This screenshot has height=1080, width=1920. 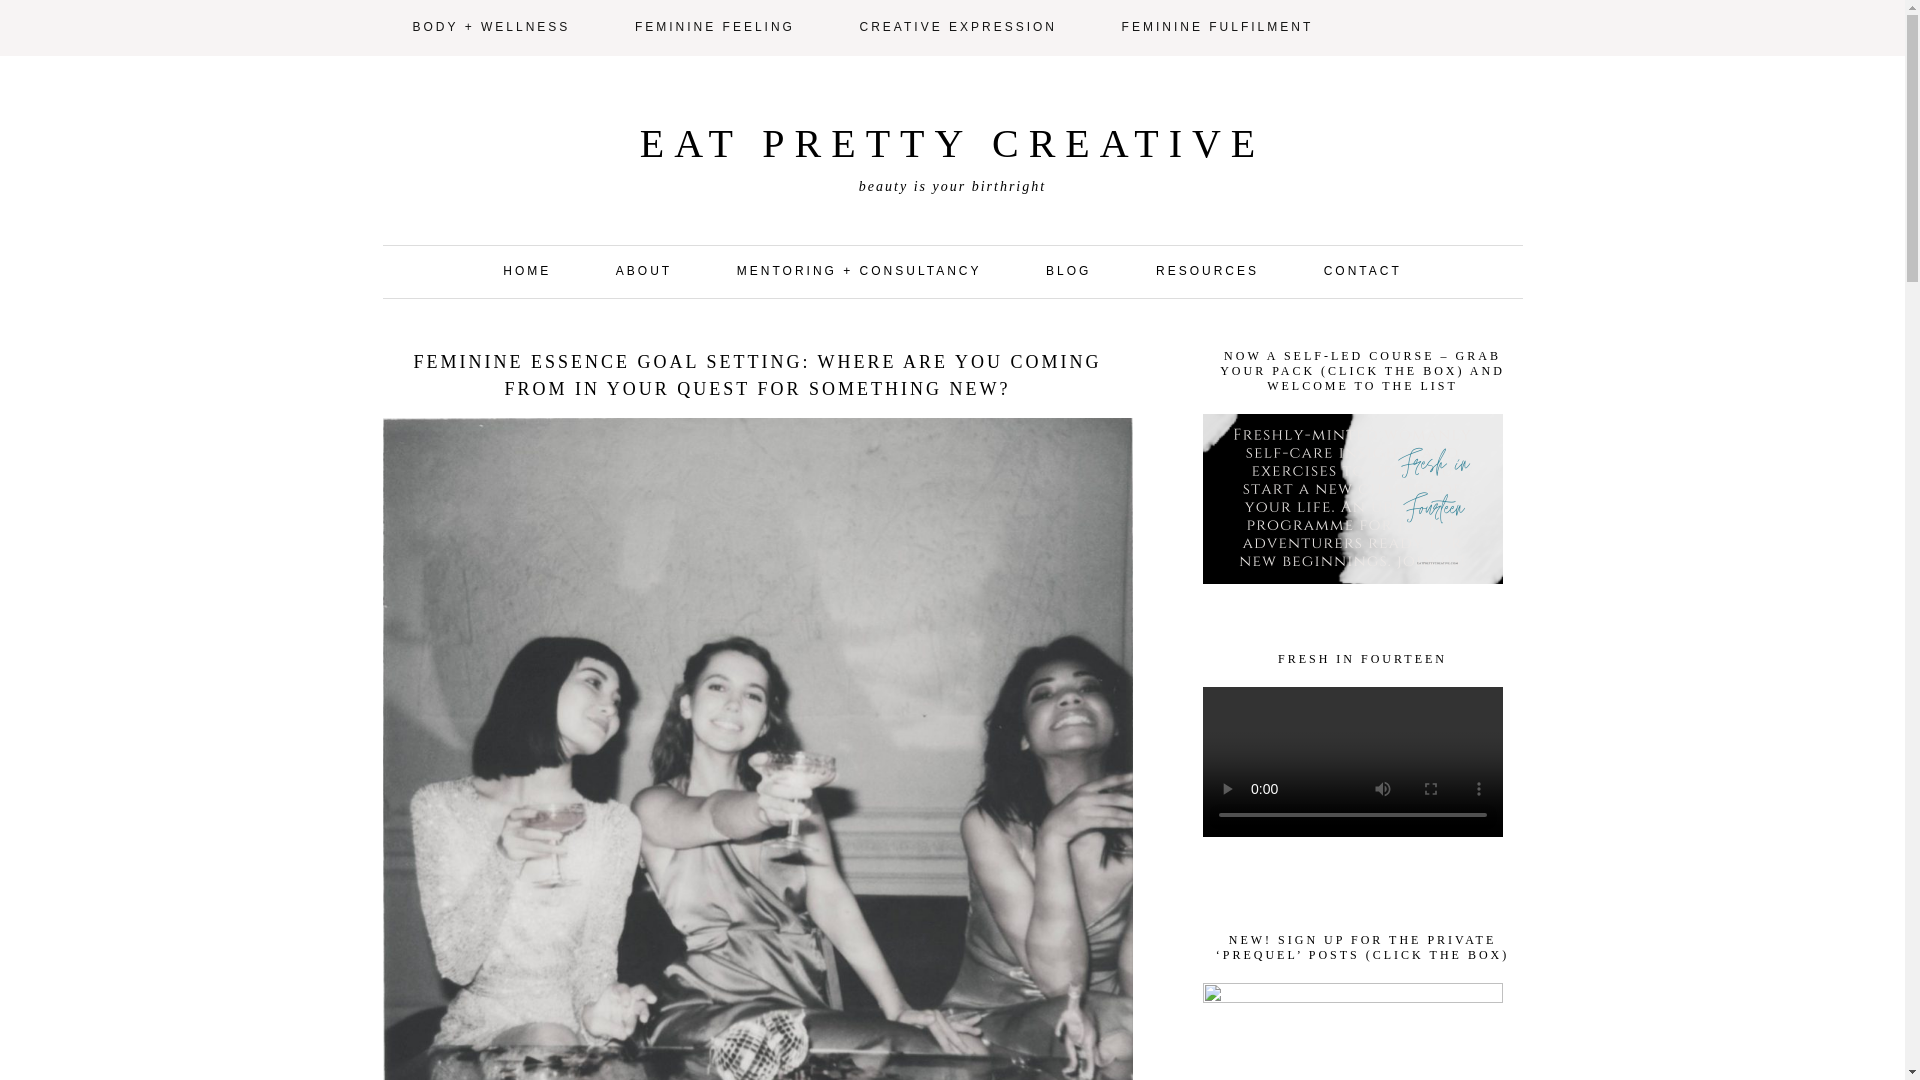 I want to click on EAT PRETTY CREATIVE, so click(x=952, y=143).